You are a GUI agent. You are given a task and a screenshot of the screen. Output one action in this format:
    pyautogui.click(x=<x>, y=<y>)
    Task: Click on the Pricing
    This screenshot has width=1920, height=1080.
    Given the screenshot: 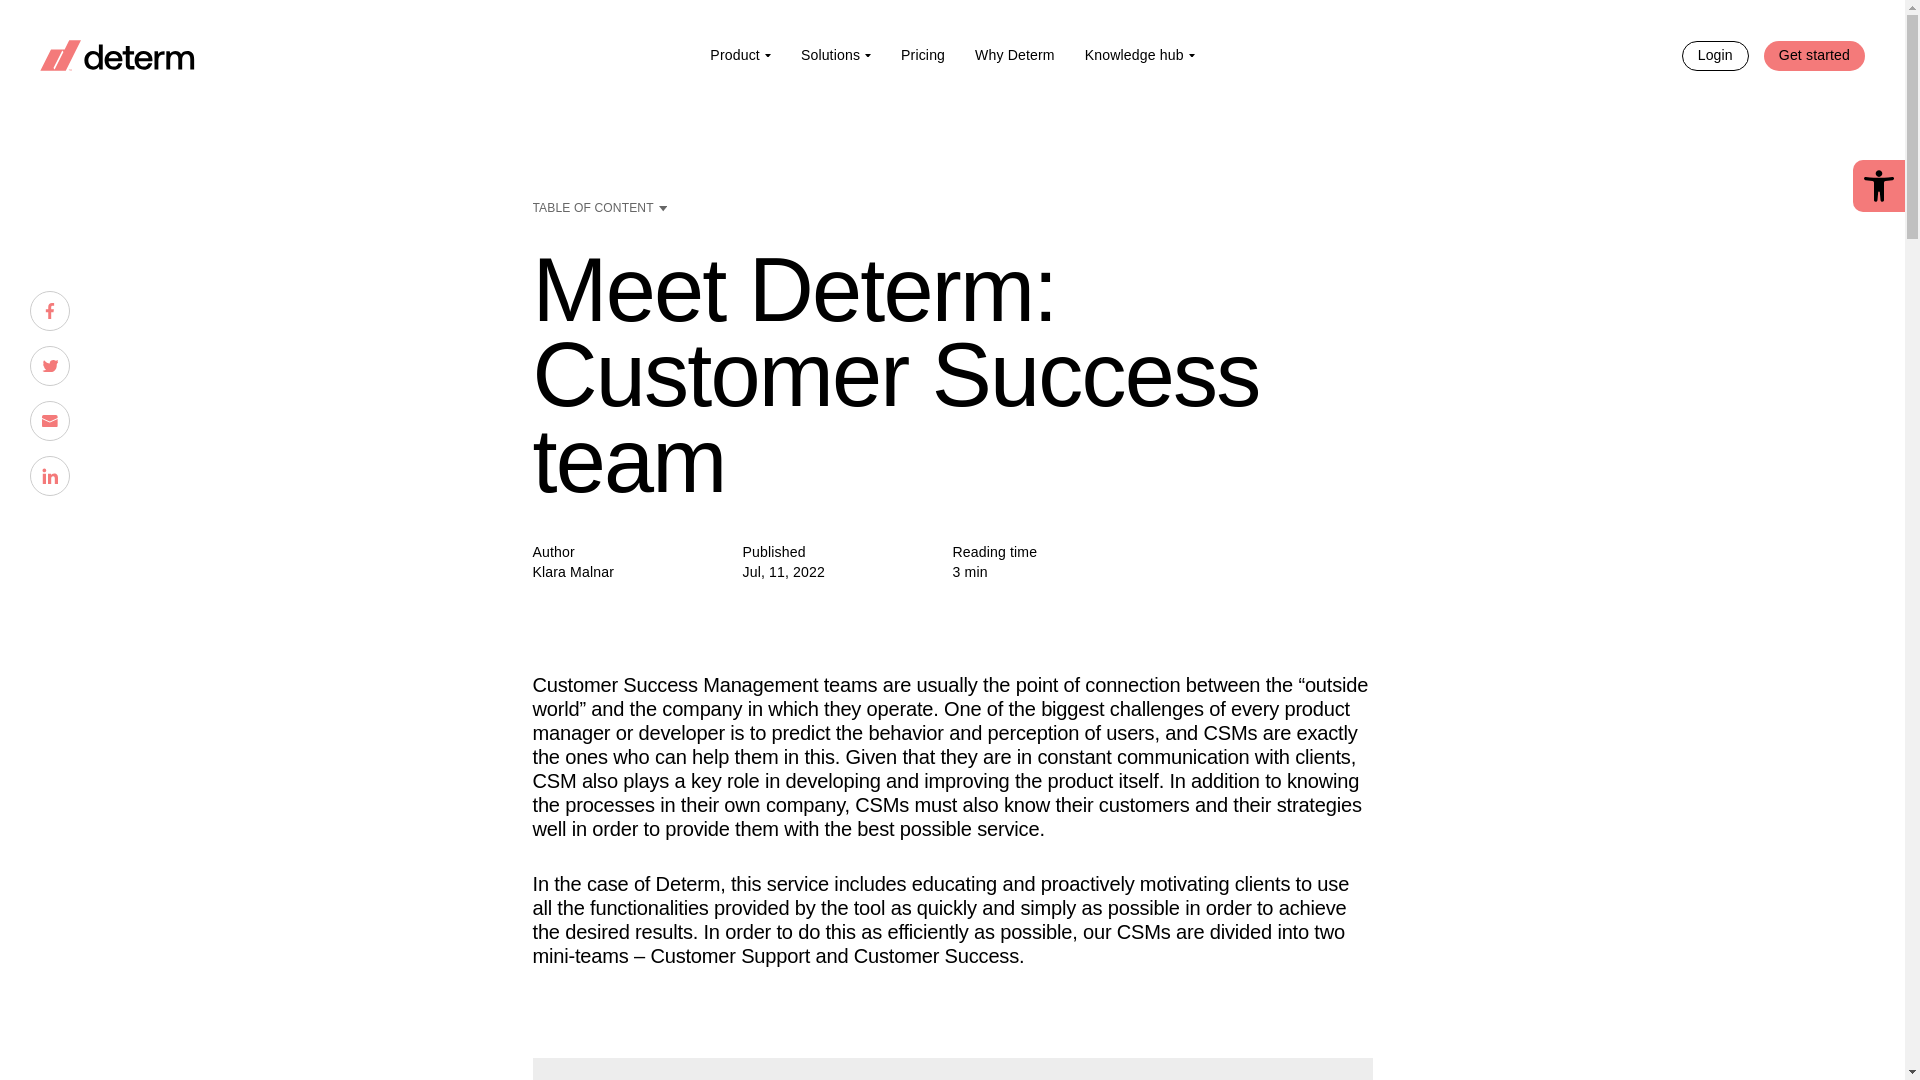 What is the action you would take?
    pyautogui.click(x=922, y=54)
    